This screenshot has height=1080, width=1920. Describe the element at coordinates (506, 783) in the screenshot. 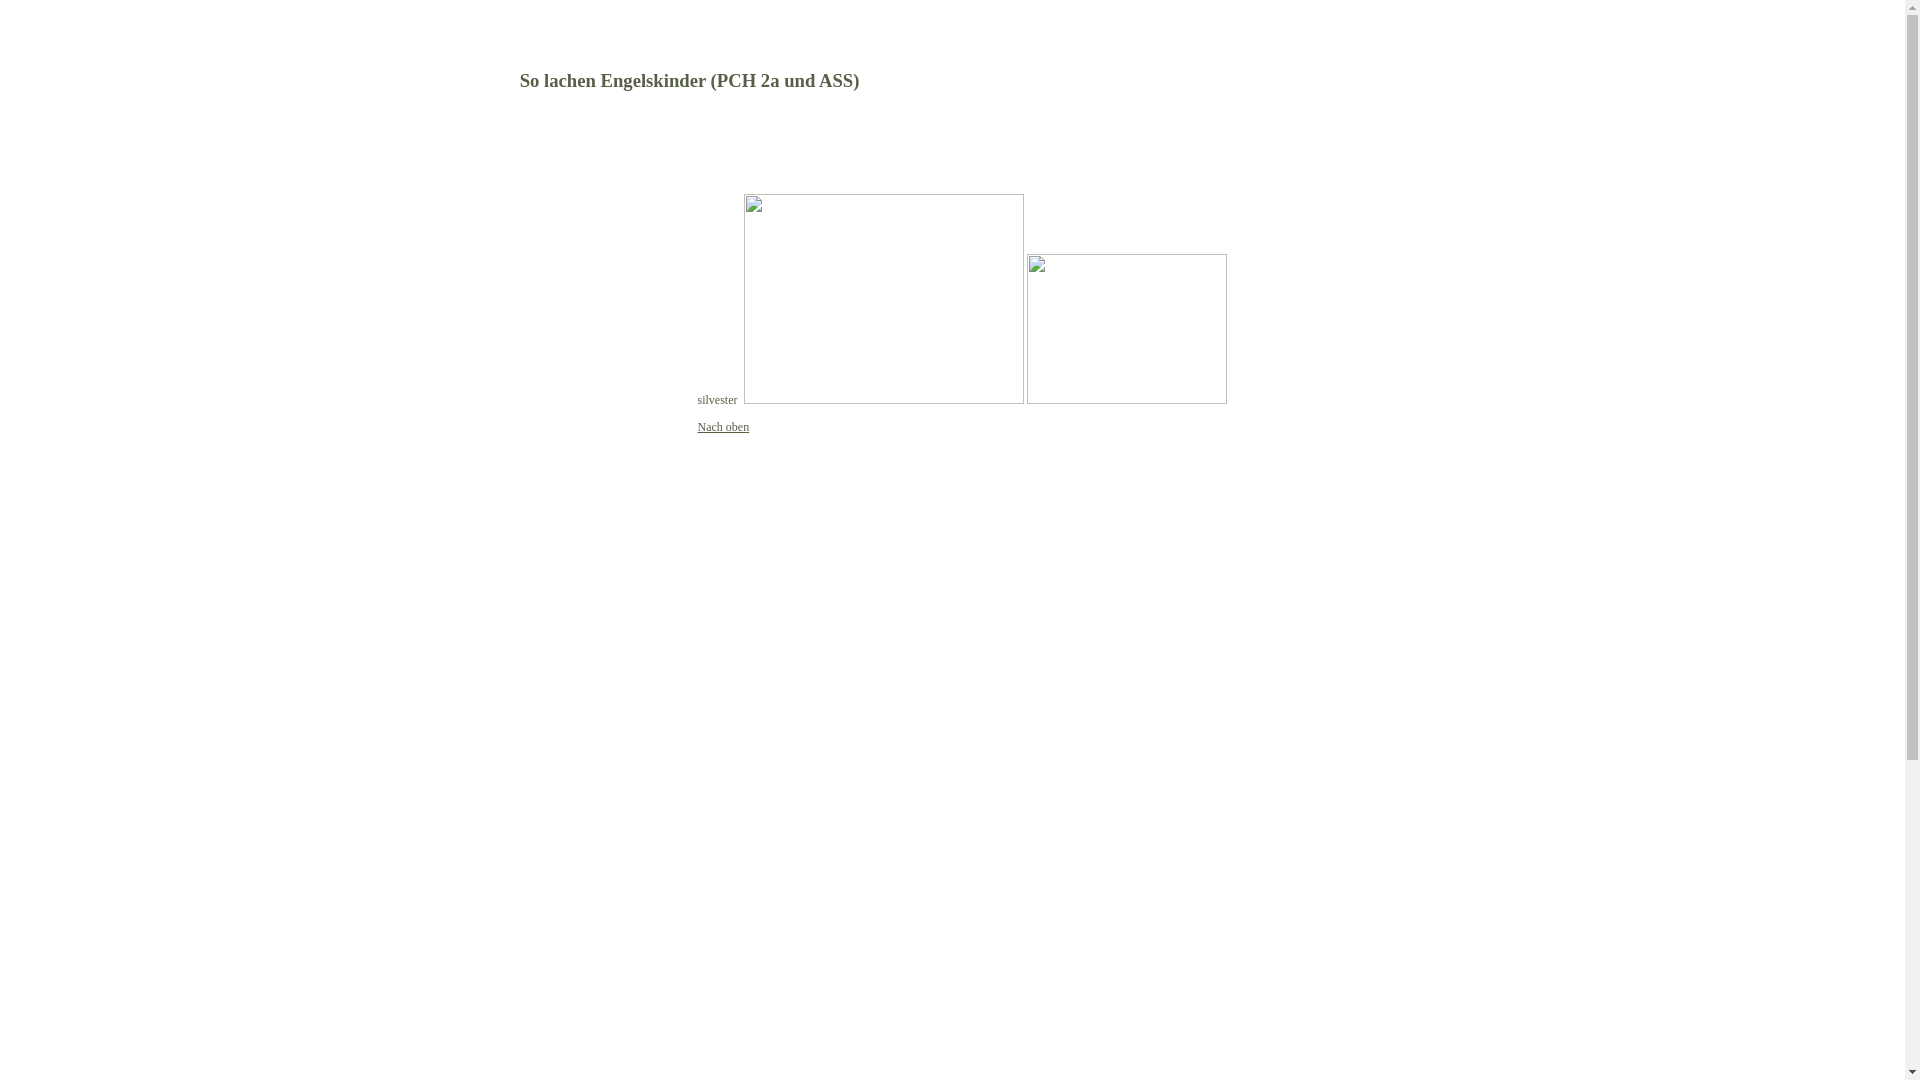

I see `Oktober - Dezember` at that location.